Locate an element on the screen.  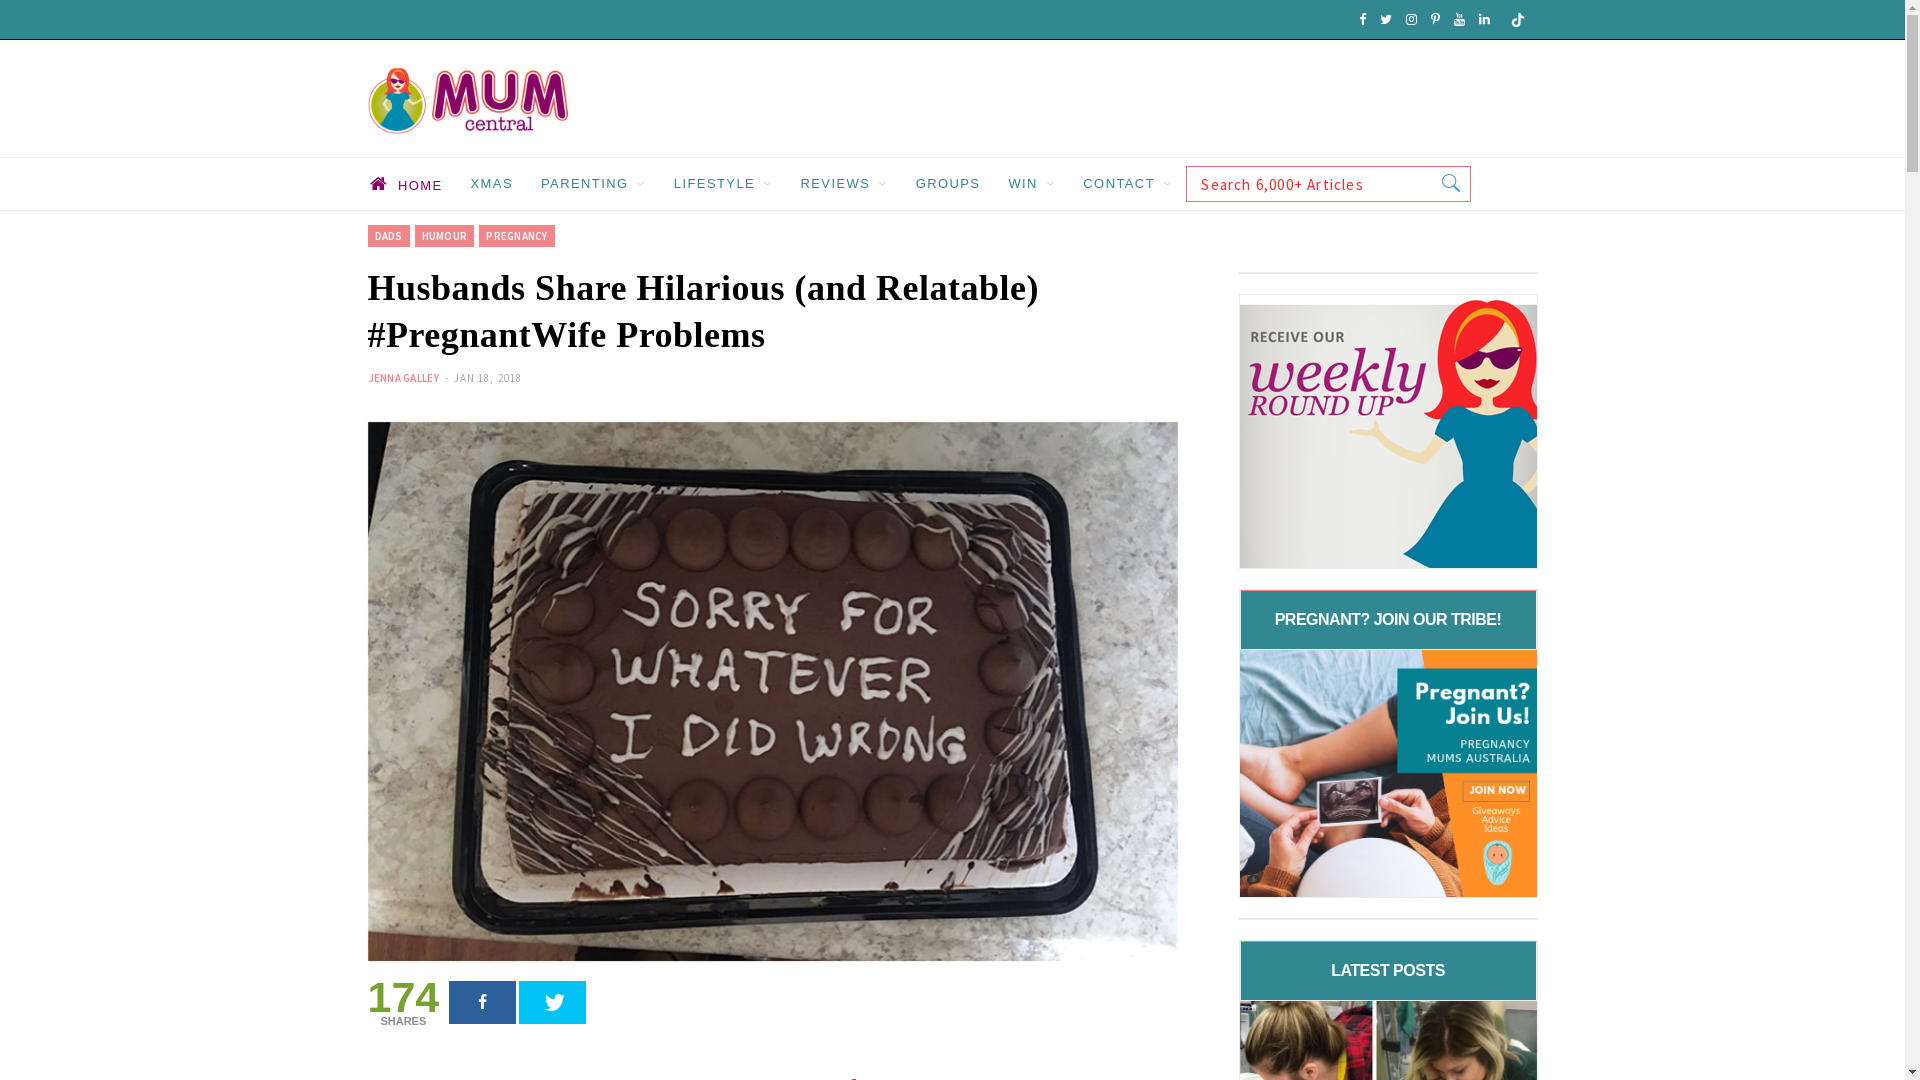
LIFESTYLE is located at coordinates (724, 184).